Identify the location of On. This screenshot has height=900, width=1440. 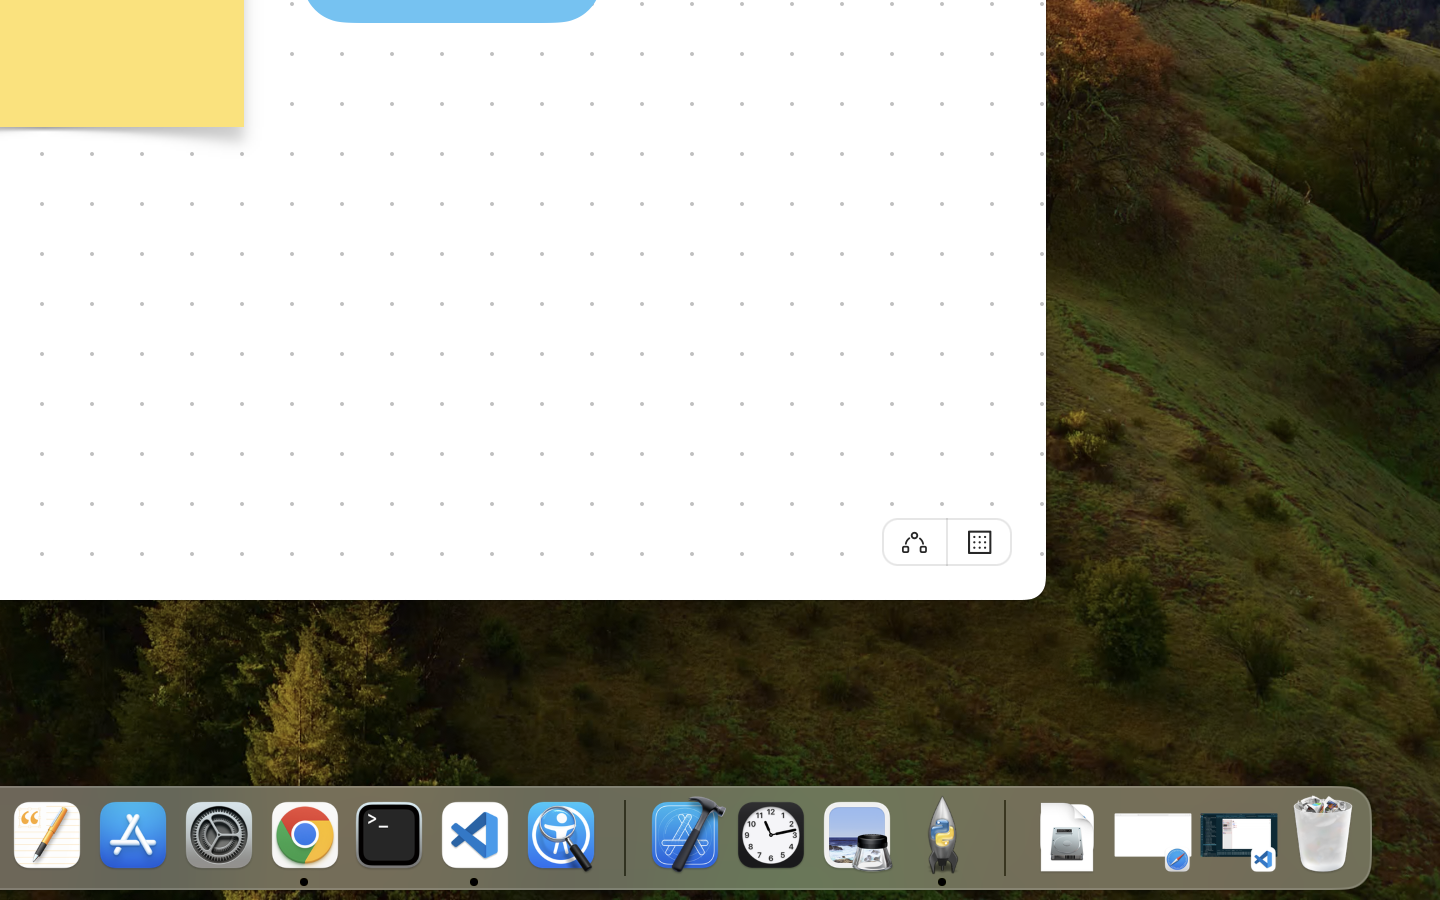
(980, 541).